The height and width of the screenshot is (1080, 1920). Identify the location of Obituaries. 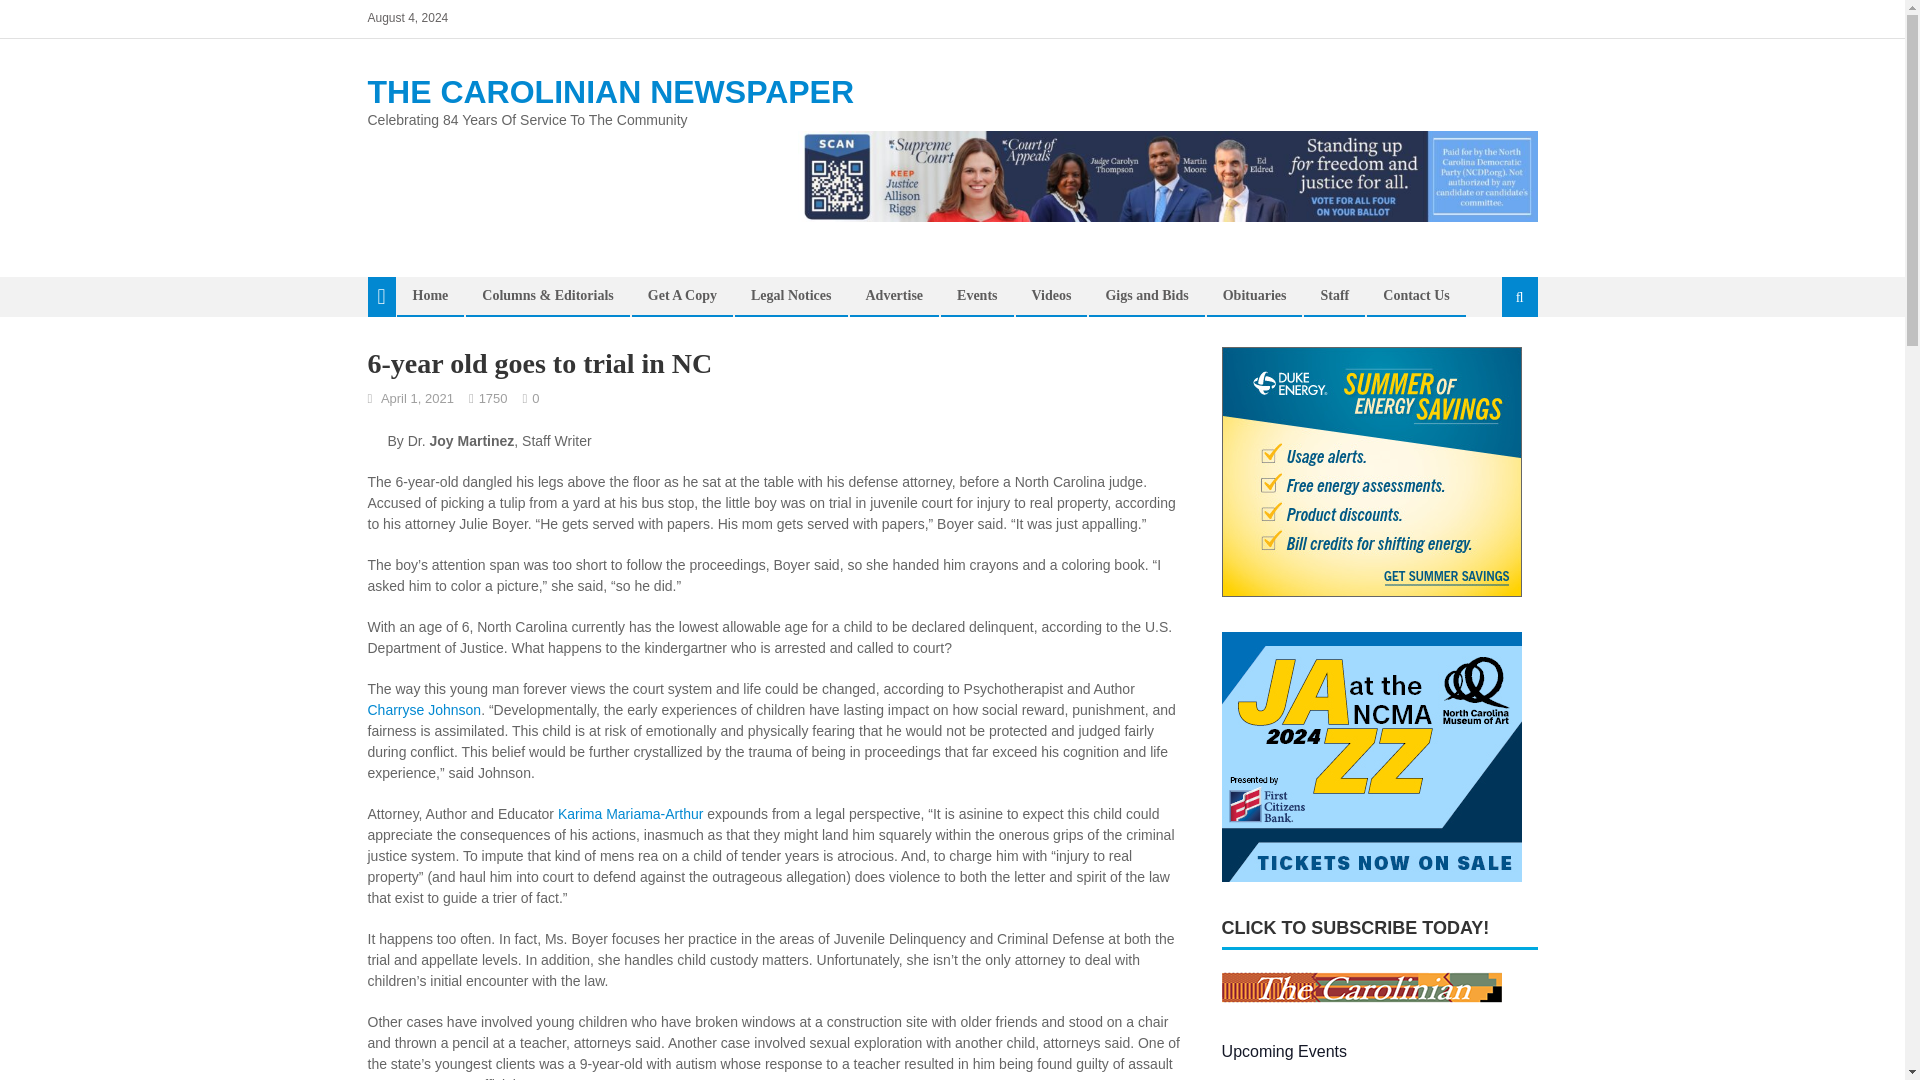
(1254, 296).